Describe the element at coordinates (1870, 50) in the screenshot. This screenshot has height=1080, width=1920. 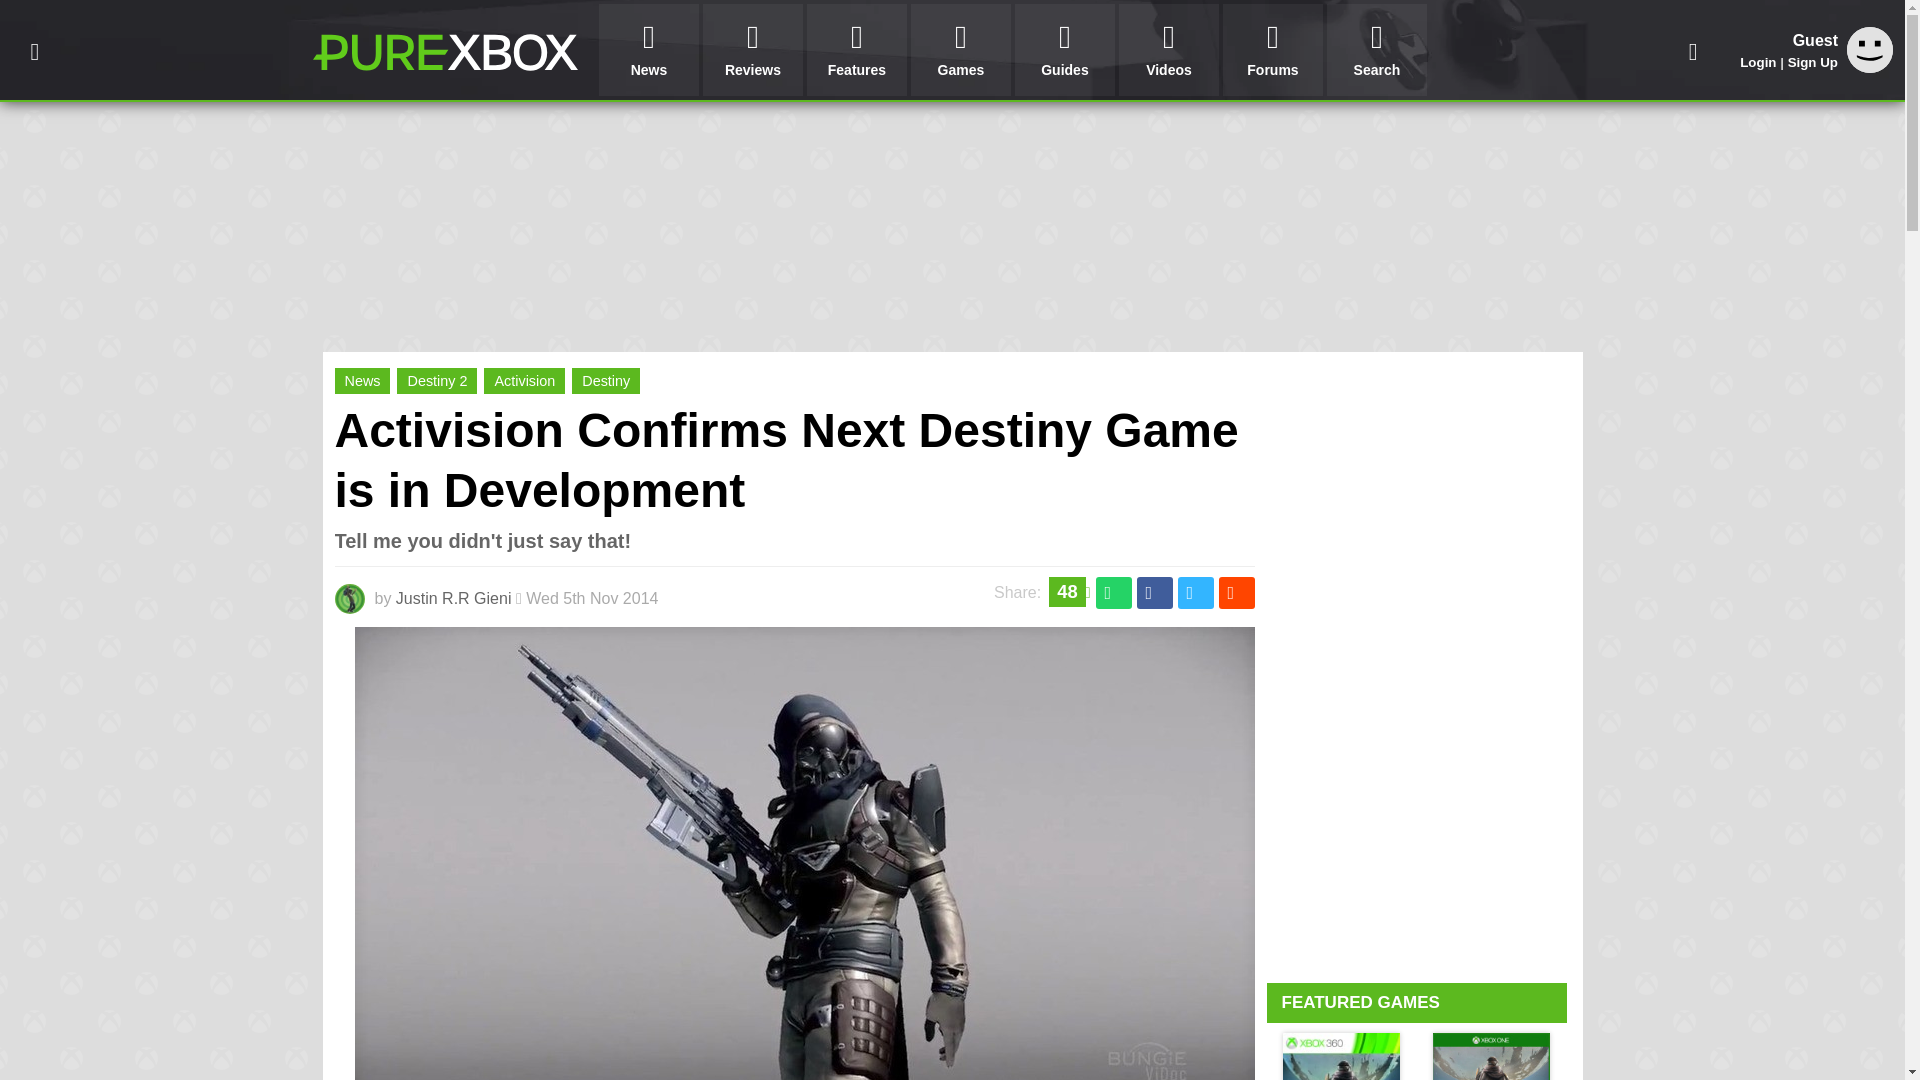
I see `Guest` at that location.